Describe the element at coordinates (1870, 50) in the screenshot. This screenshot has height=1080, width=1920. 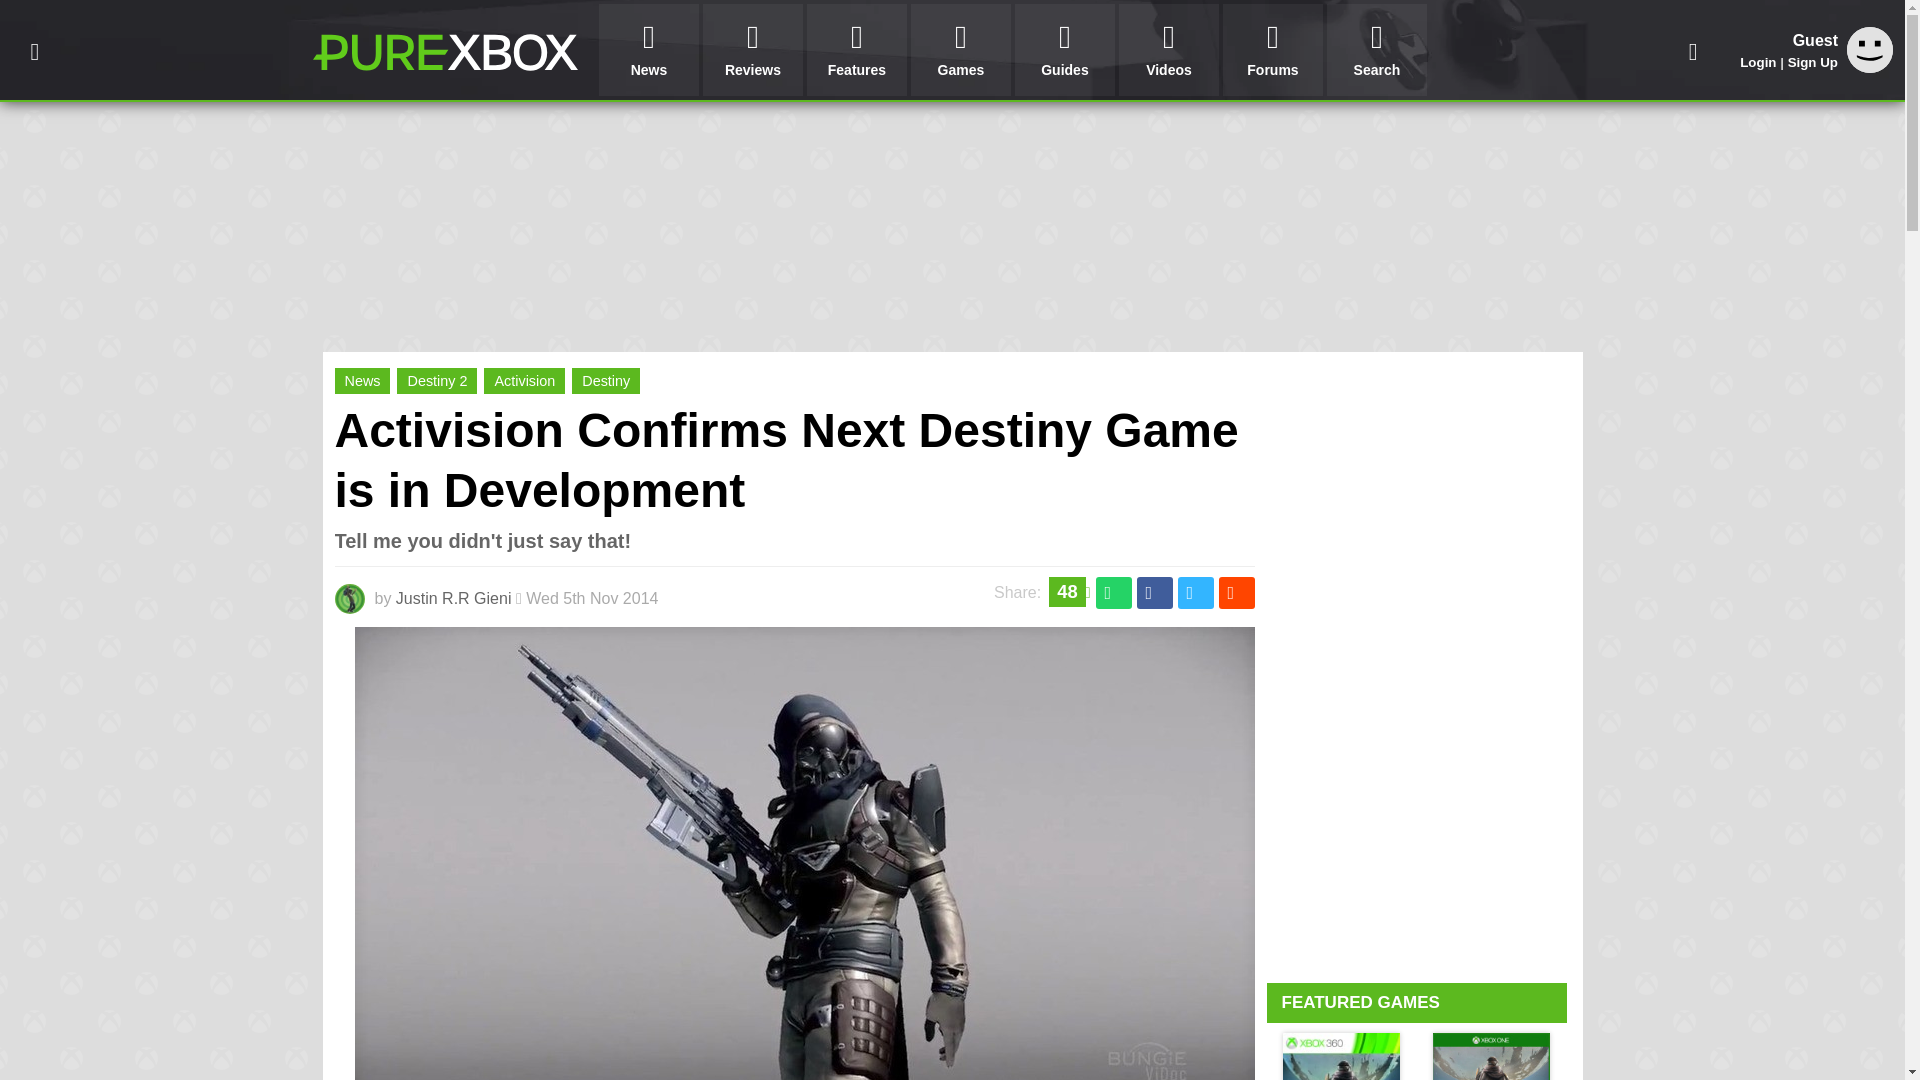
I see `Guest` at that location.